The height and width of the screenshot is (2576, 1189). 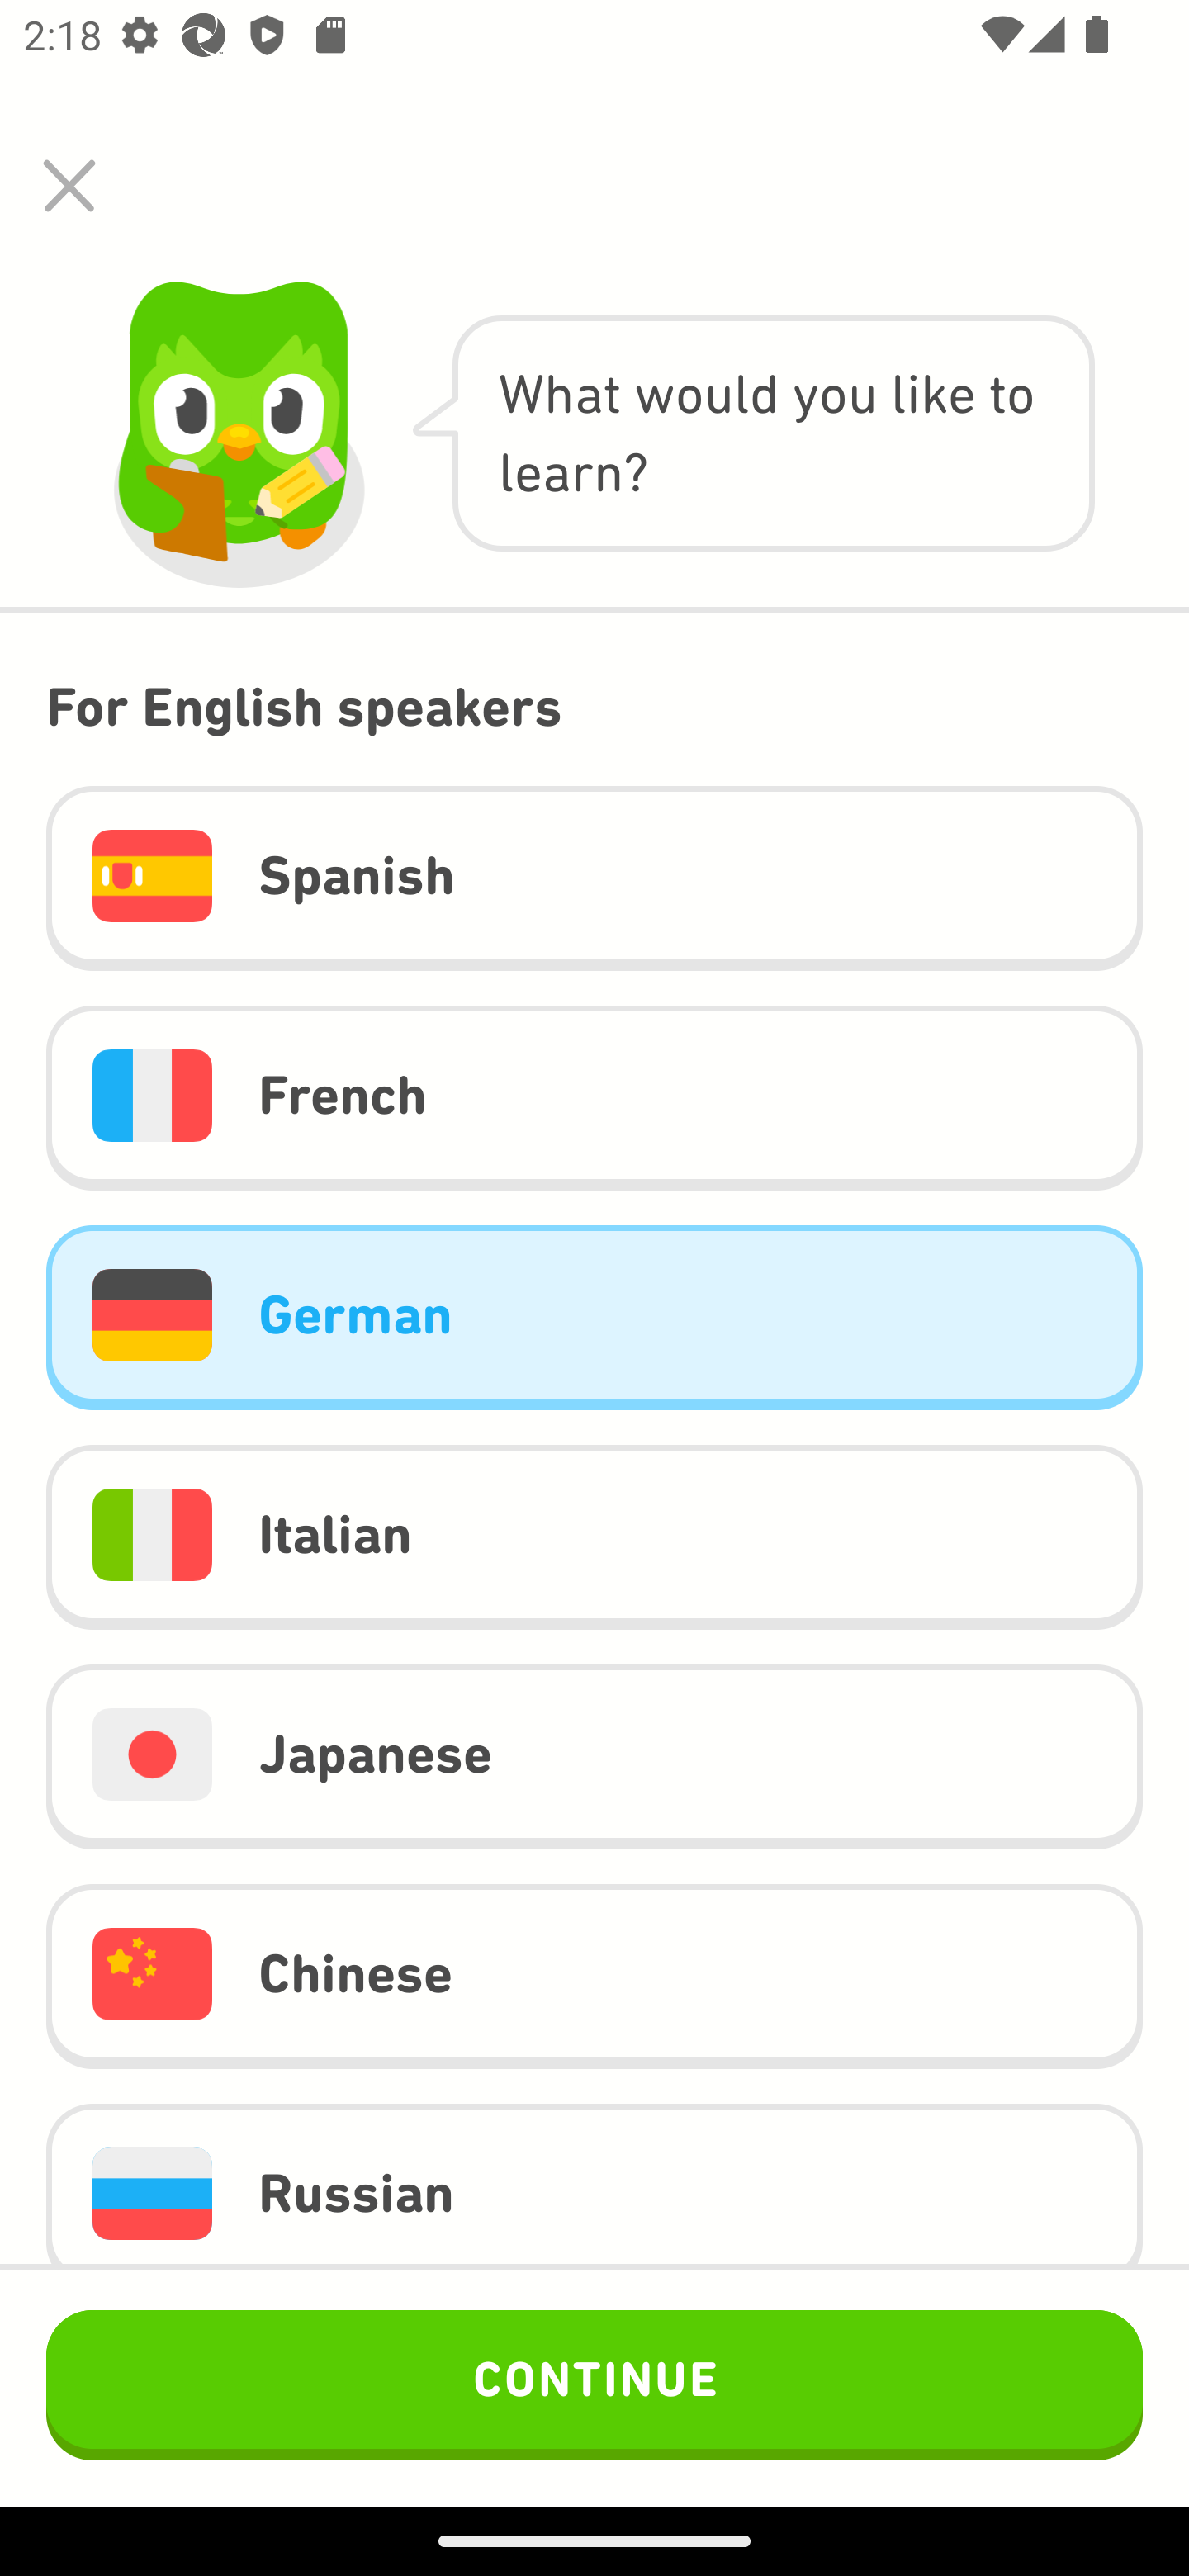 I want to click on Chinese, so click(x=594, y=1975).